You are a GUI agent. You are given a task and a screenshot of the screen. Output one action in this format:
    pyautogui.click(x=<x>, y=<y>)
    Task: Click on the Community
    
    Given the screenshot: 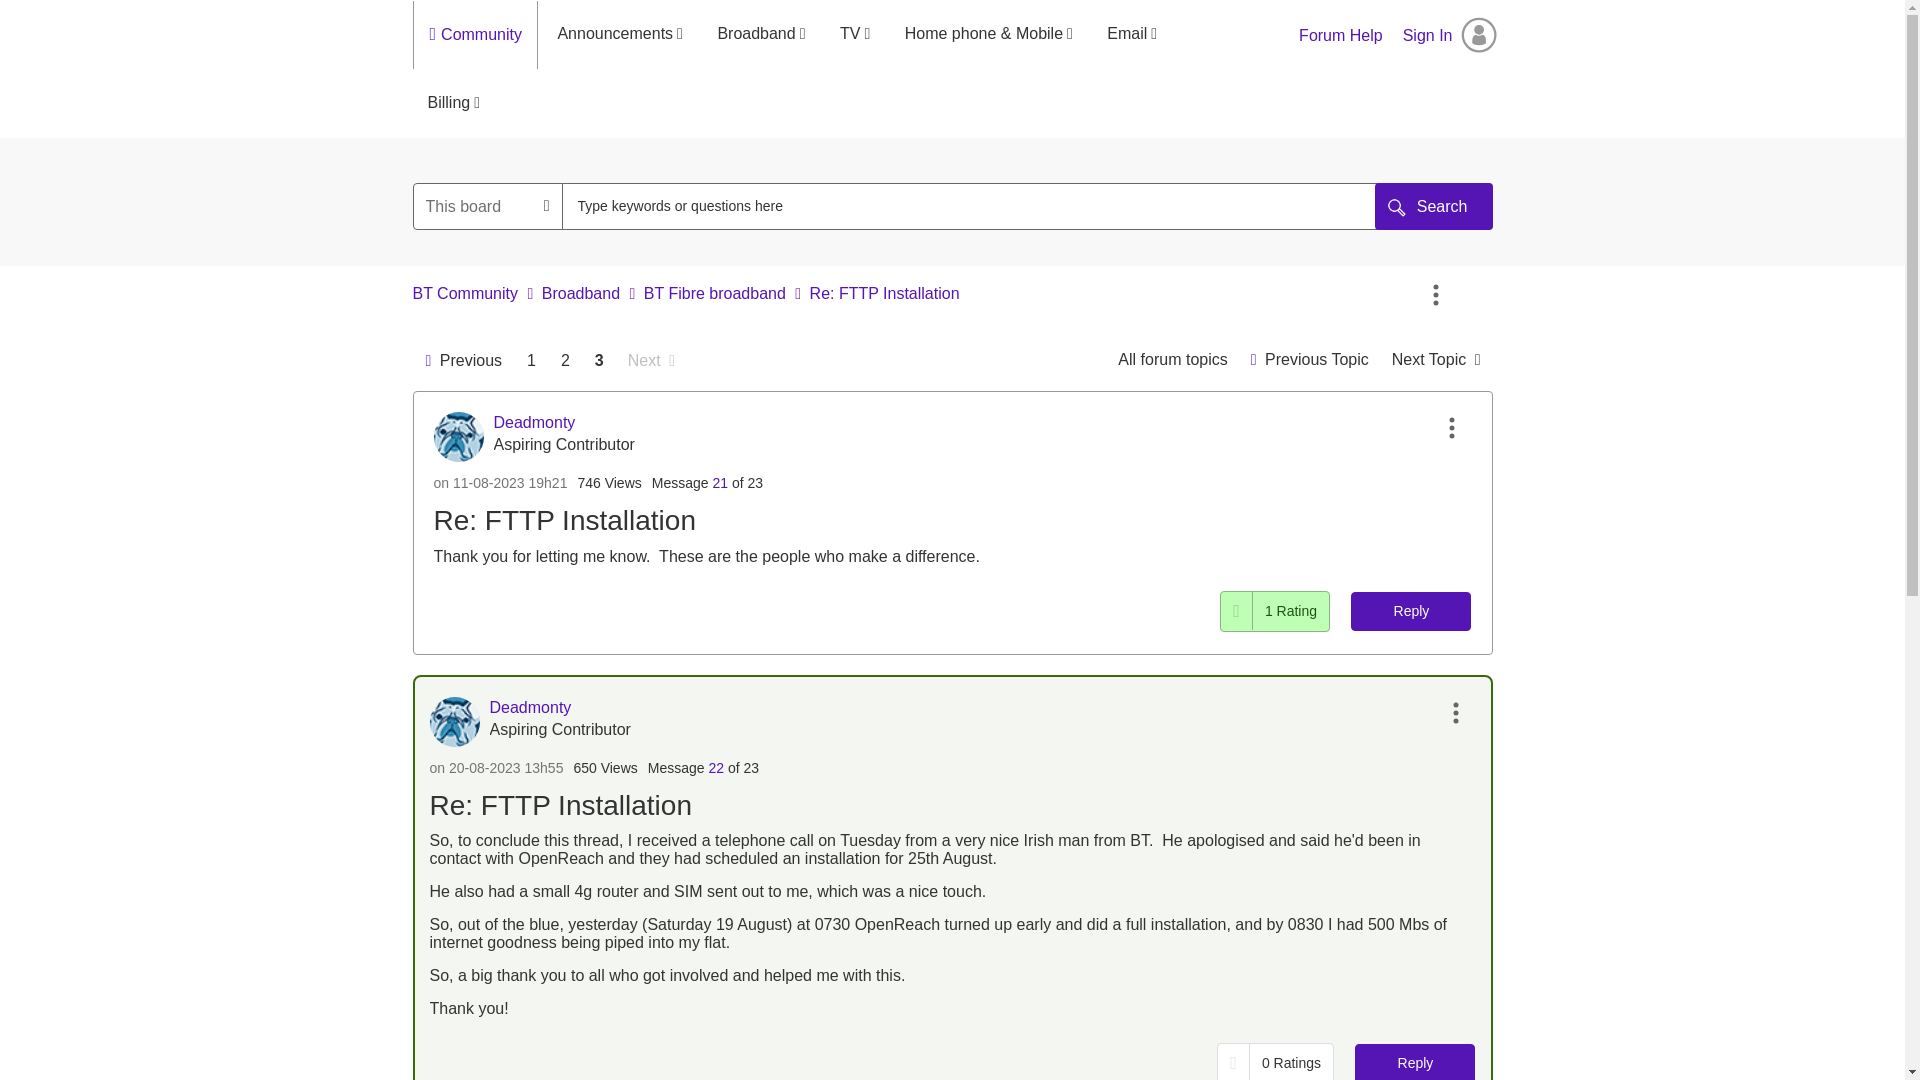 What is the action you would take?
    pyautogui.click(x=486, y=35)
    